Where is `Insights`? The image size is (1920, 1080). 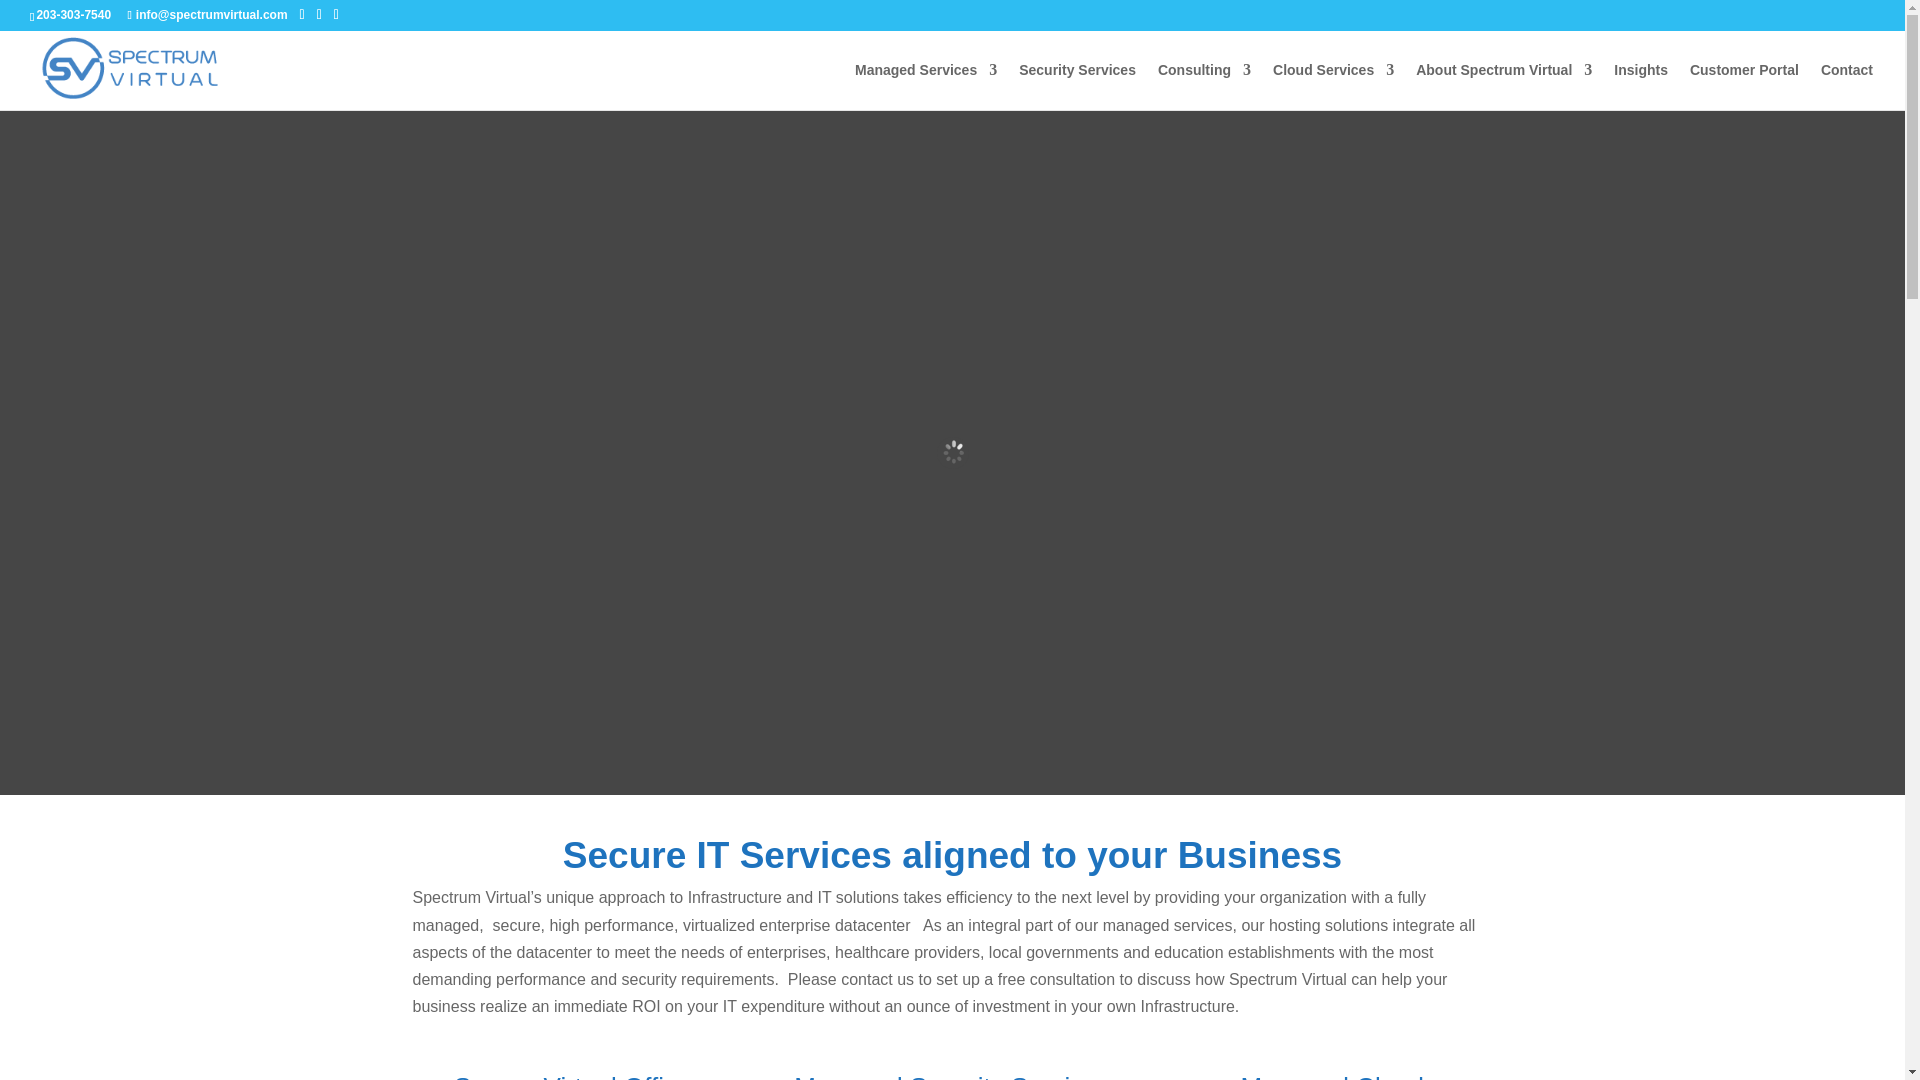 Insights is located at coordinates (1641, 86).